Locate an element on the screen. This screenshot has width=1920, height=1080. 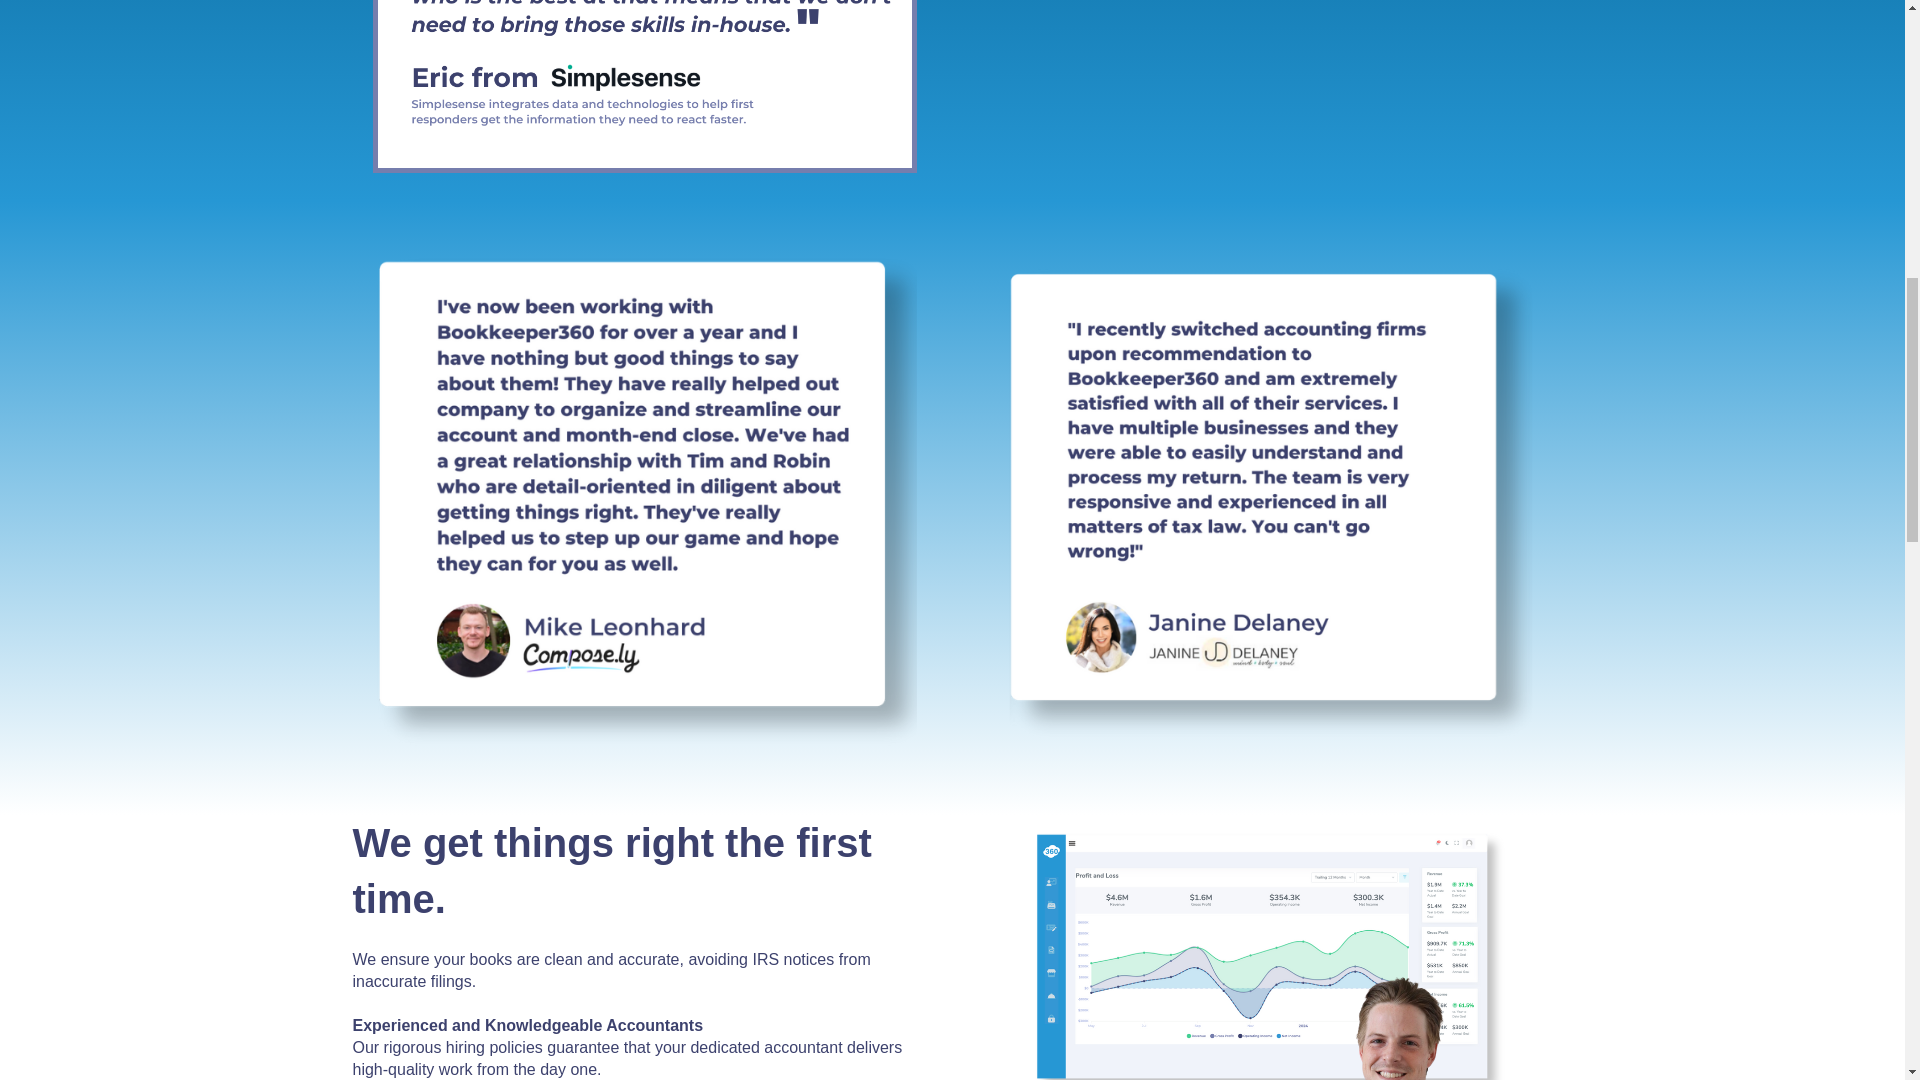
undefined is located at coordinates (1260, 92).